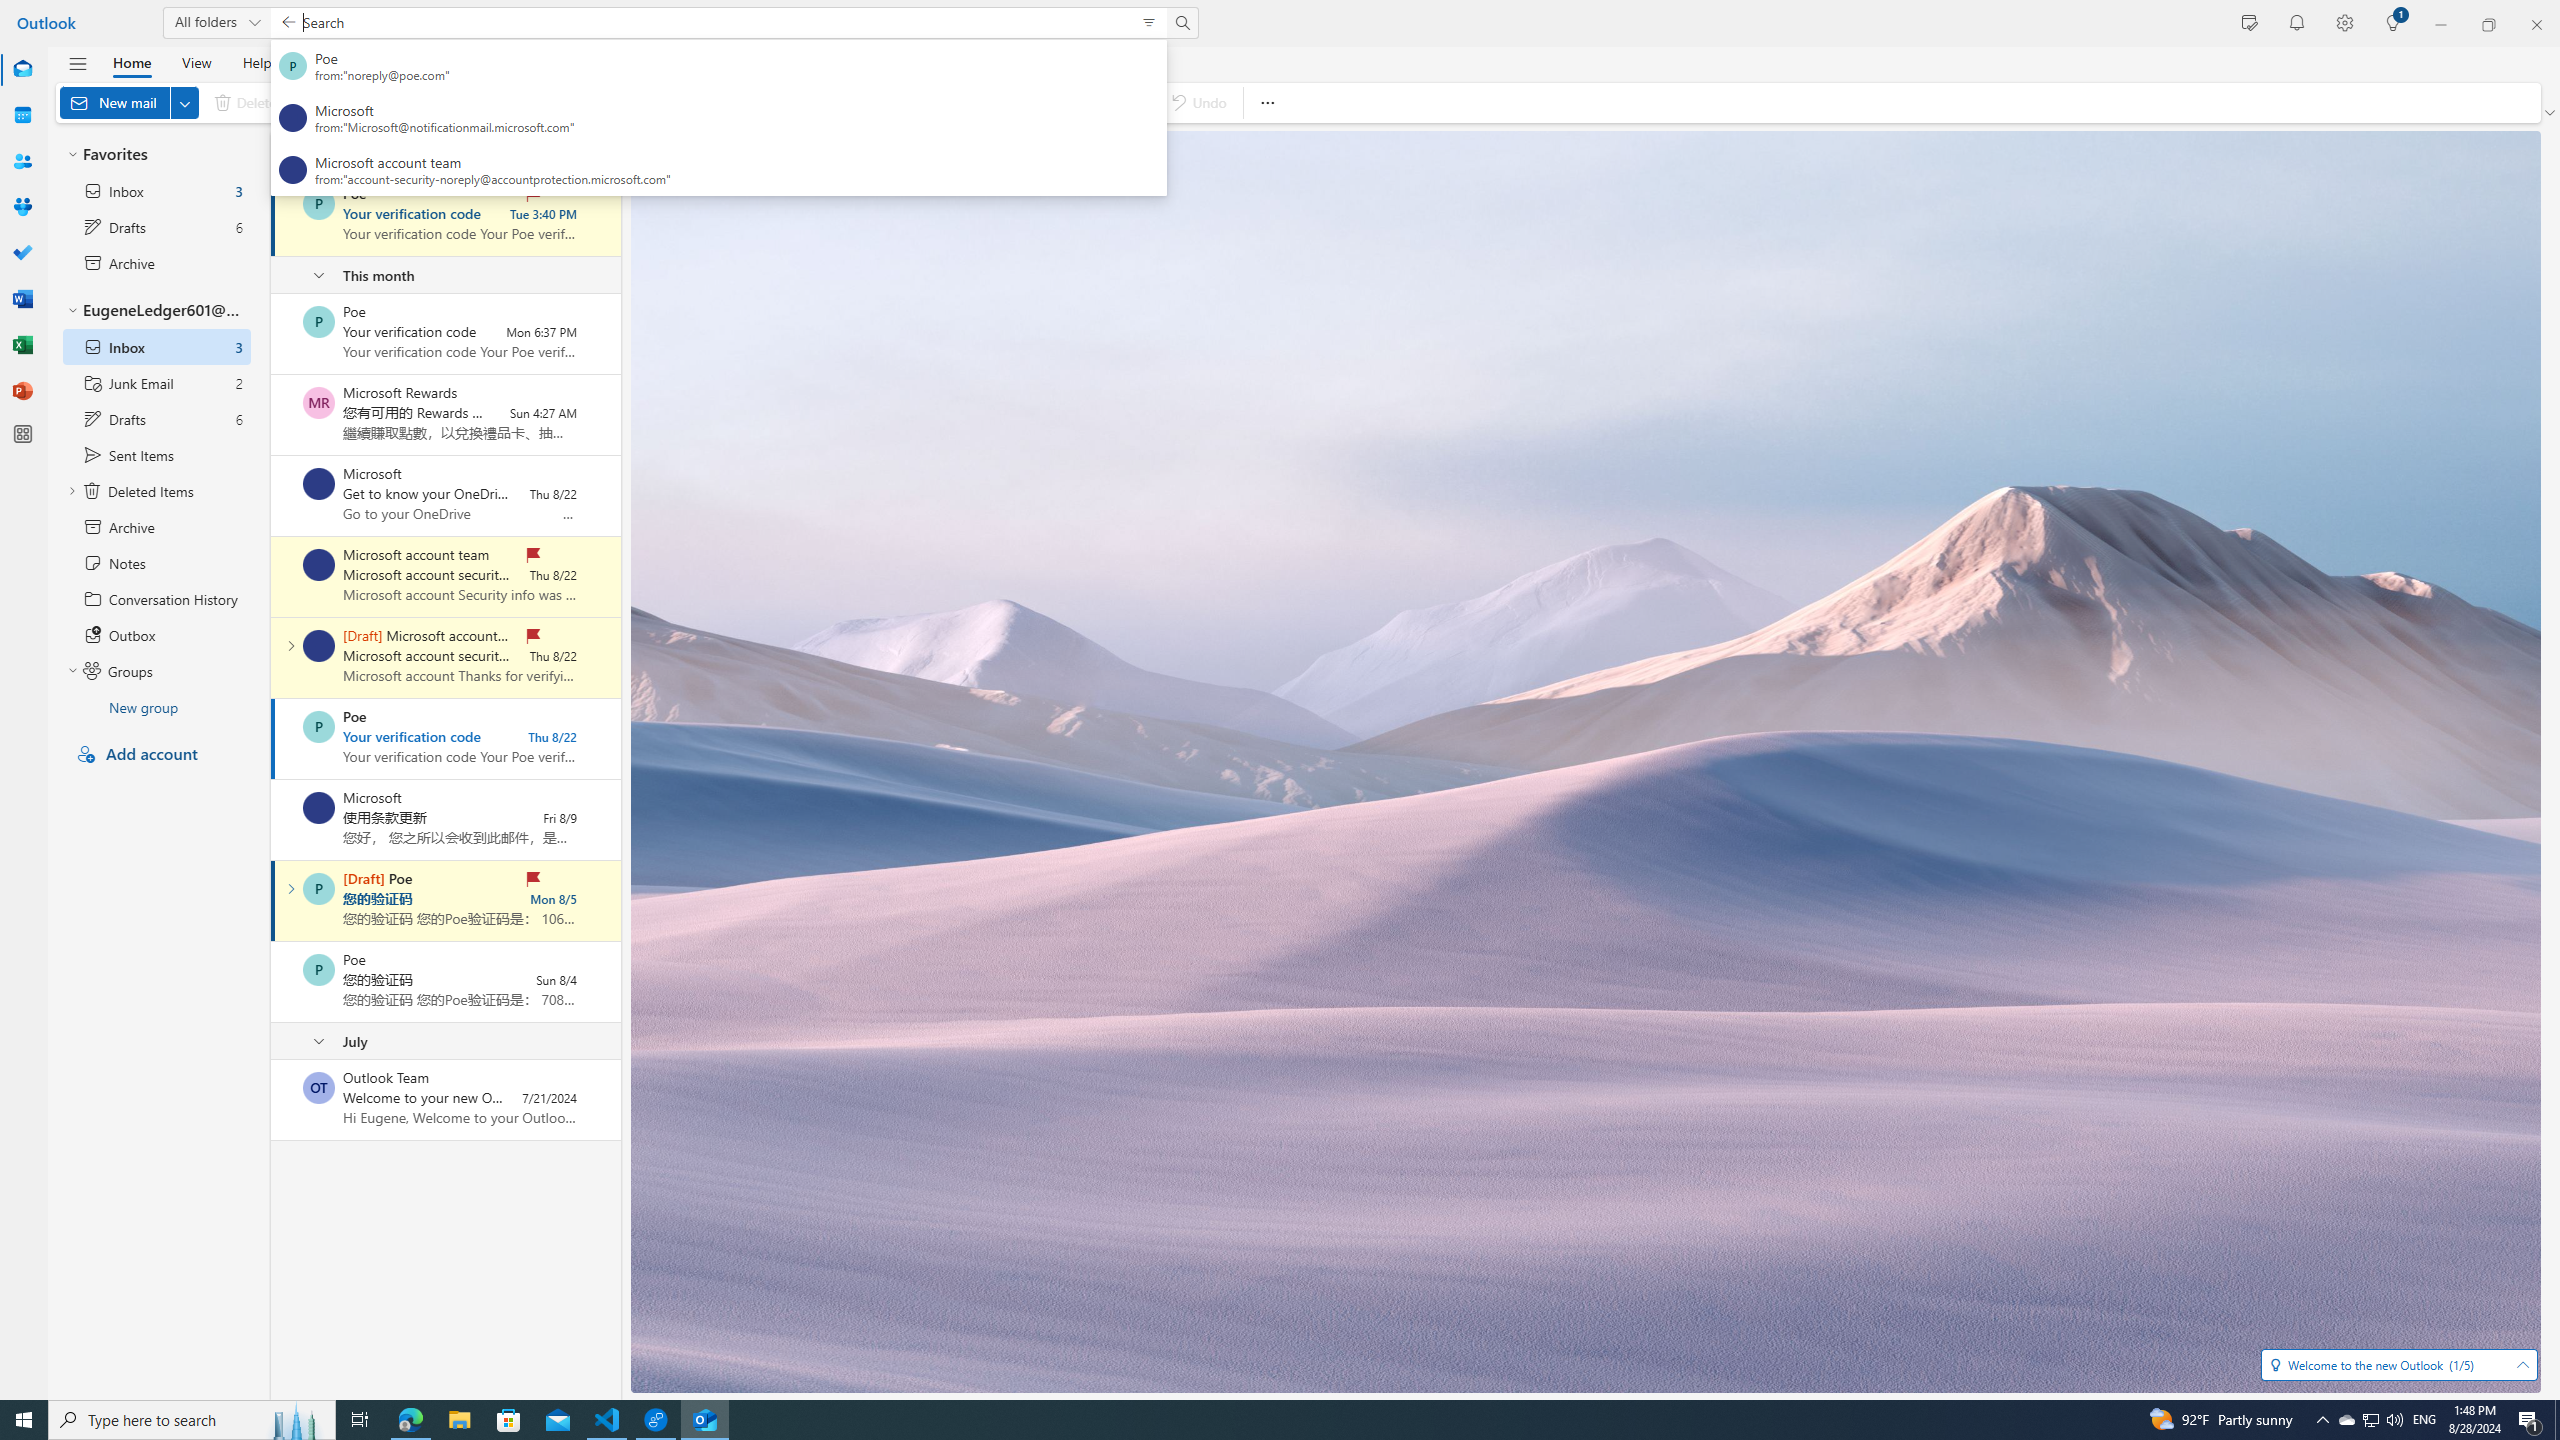  What do you see at coordinates (438, 102) in the screenshot?
I see `Report` at bounding box center [438, 102].